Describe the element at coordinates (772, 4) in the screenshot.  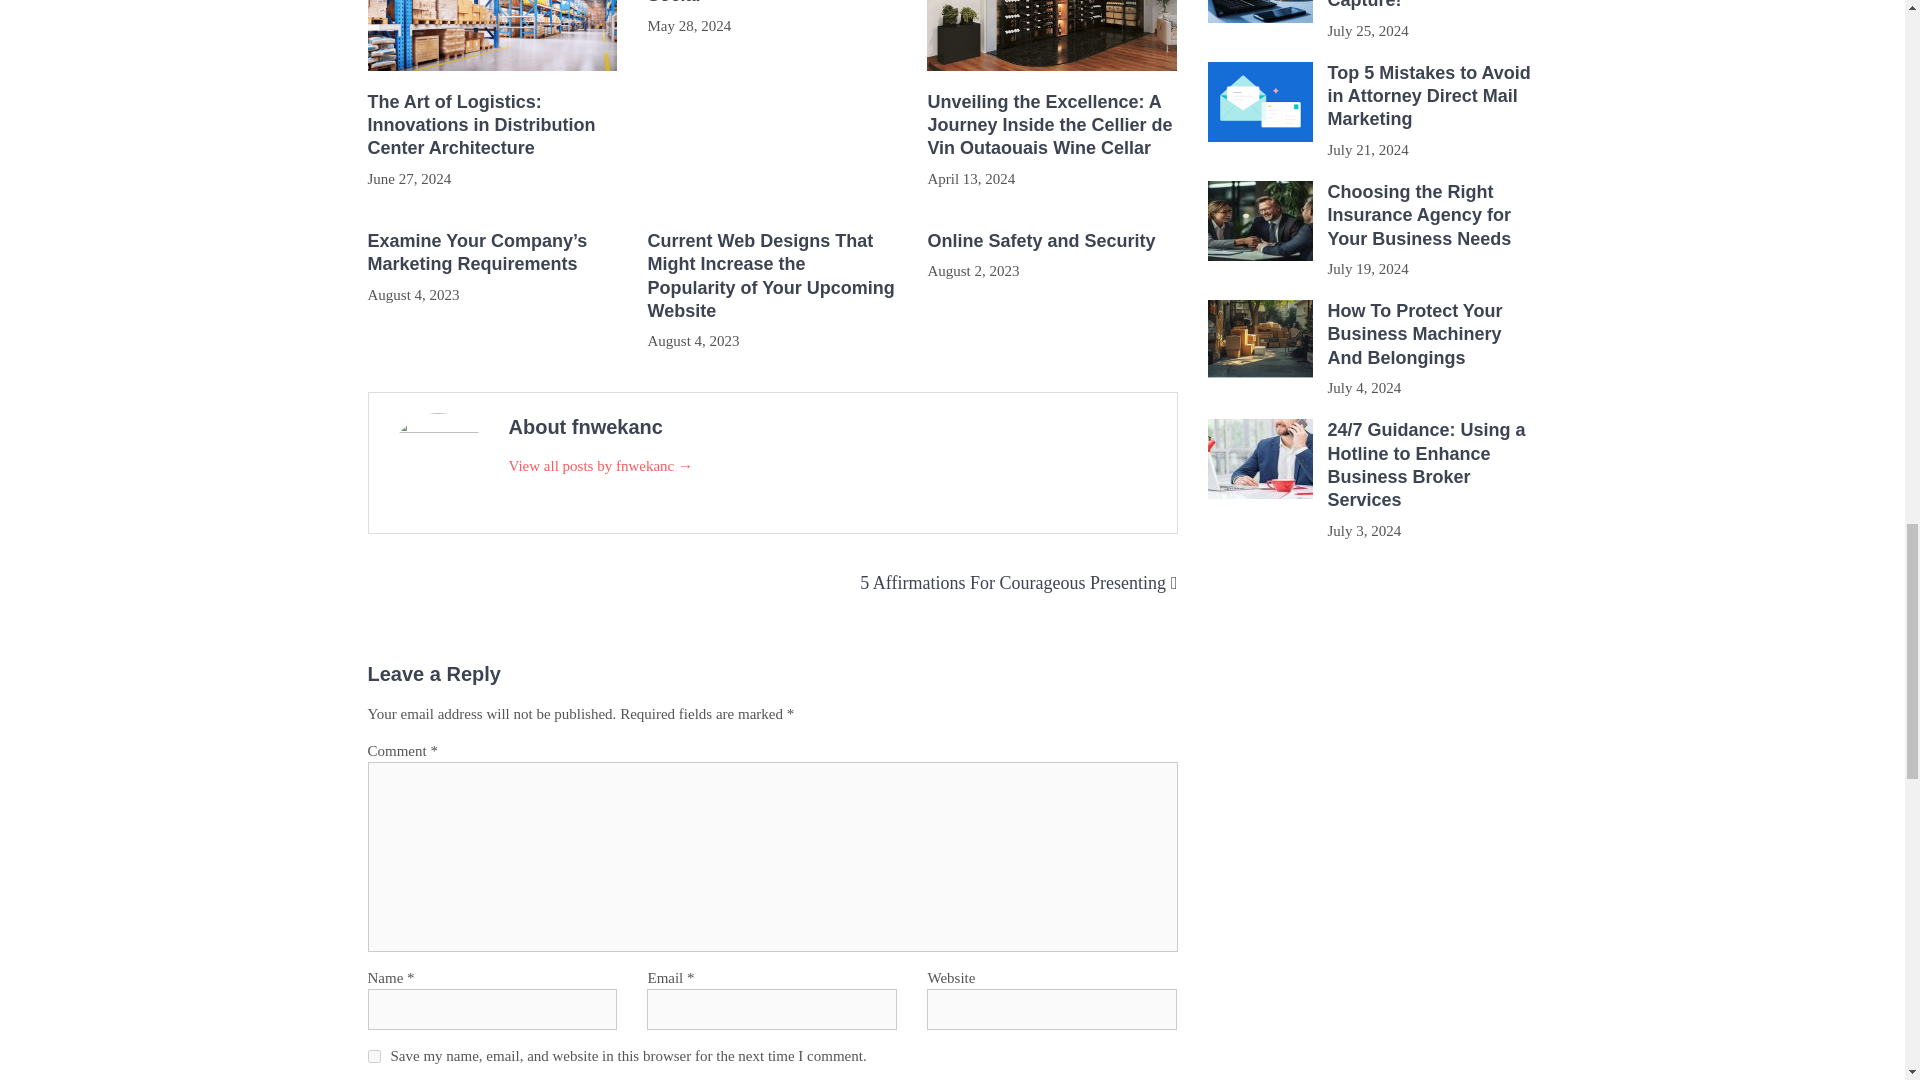
I see `Discover the Power of B2B Marketing With C Squared Social` at that location.